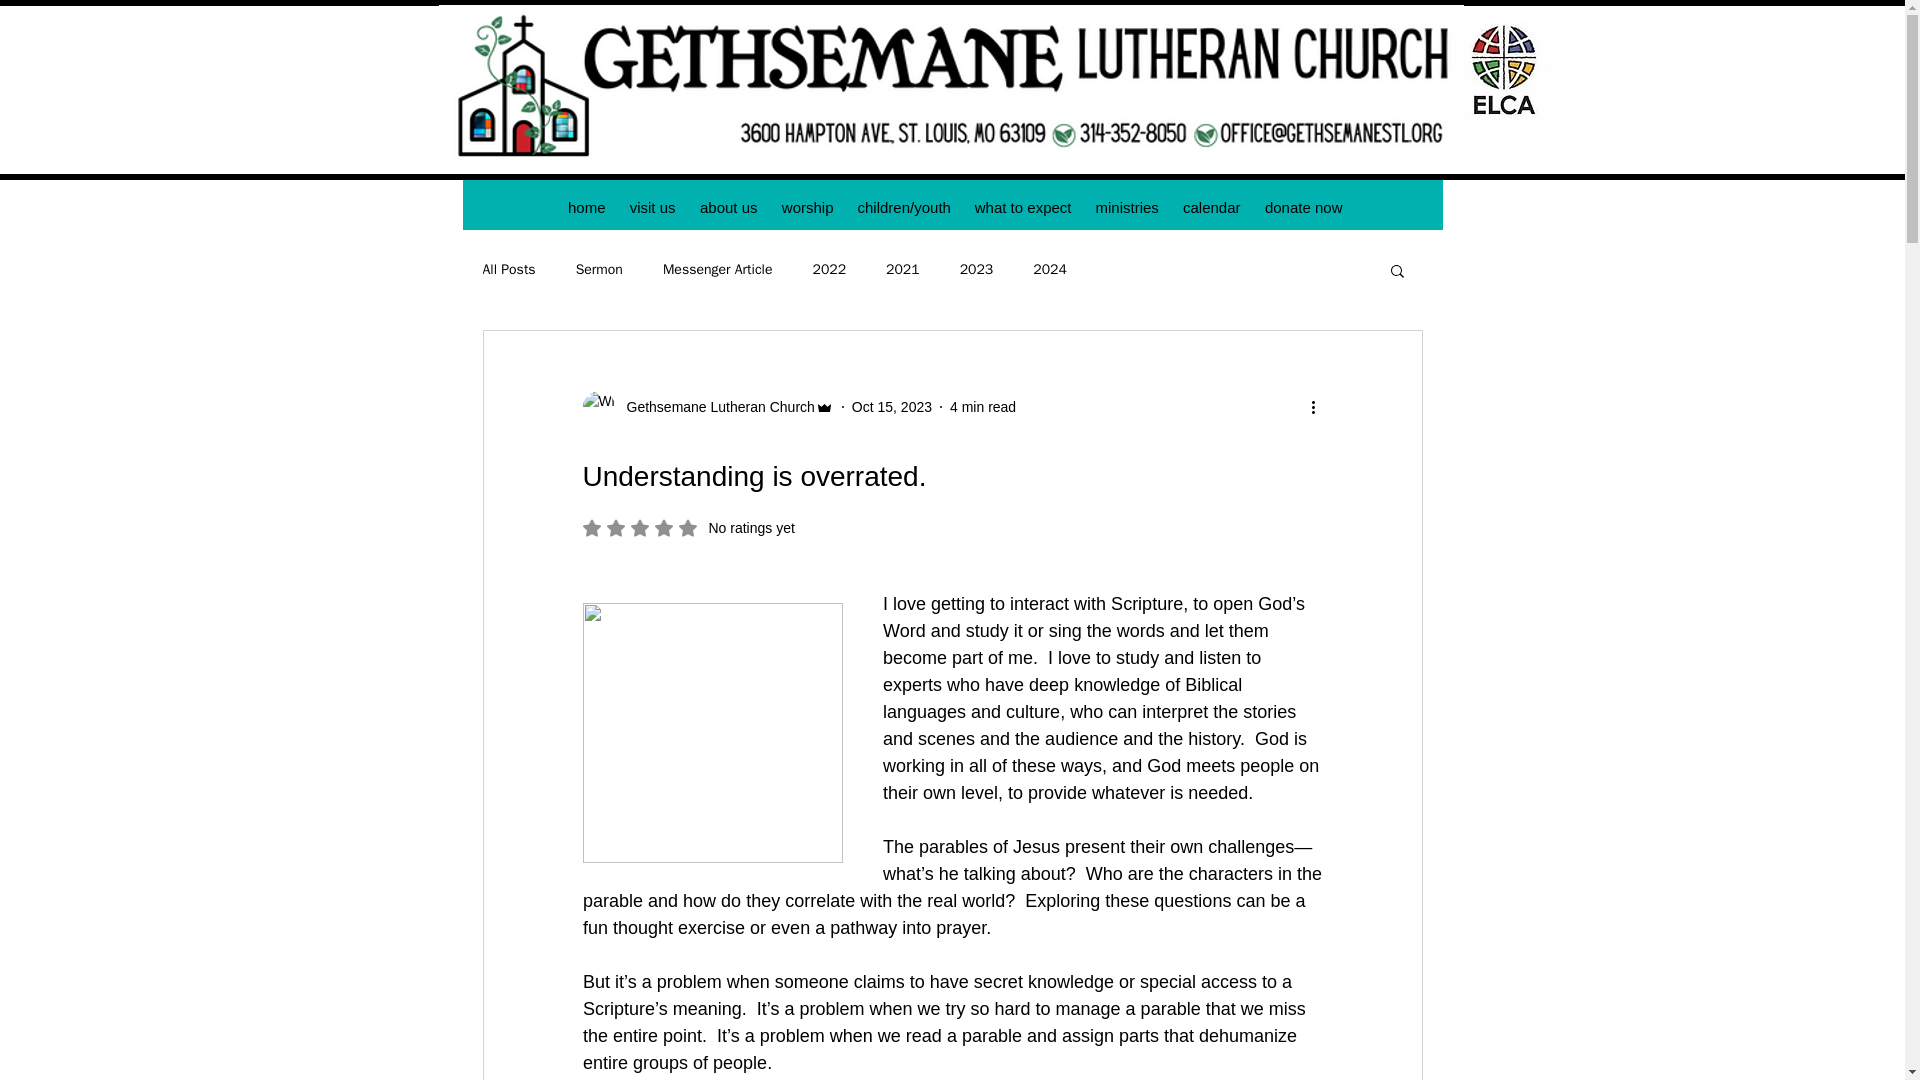  Describe the element at coordinates (652, 207) in the screenshot. I see `visit us` at that location.